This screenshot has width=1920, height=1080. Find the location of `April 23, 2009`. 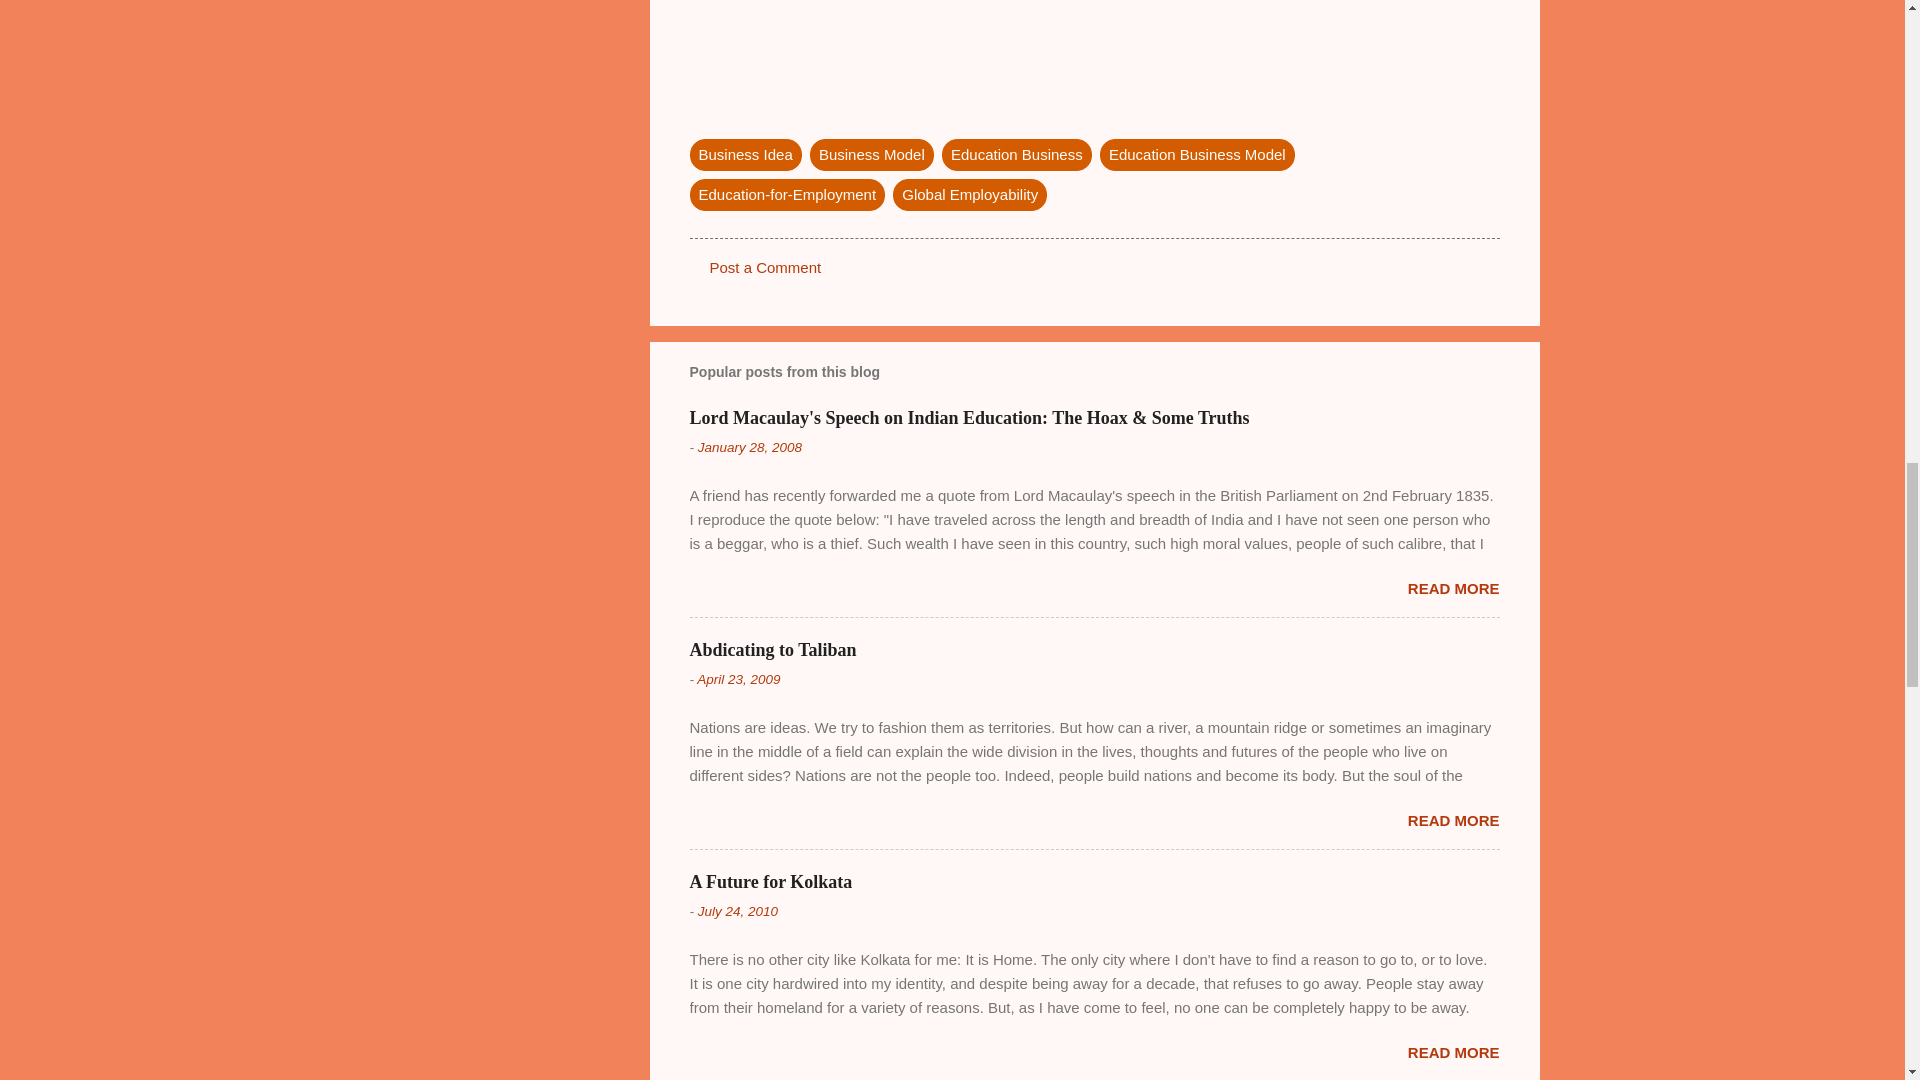

April 23, 2009 is located at coordinates (738, 678).